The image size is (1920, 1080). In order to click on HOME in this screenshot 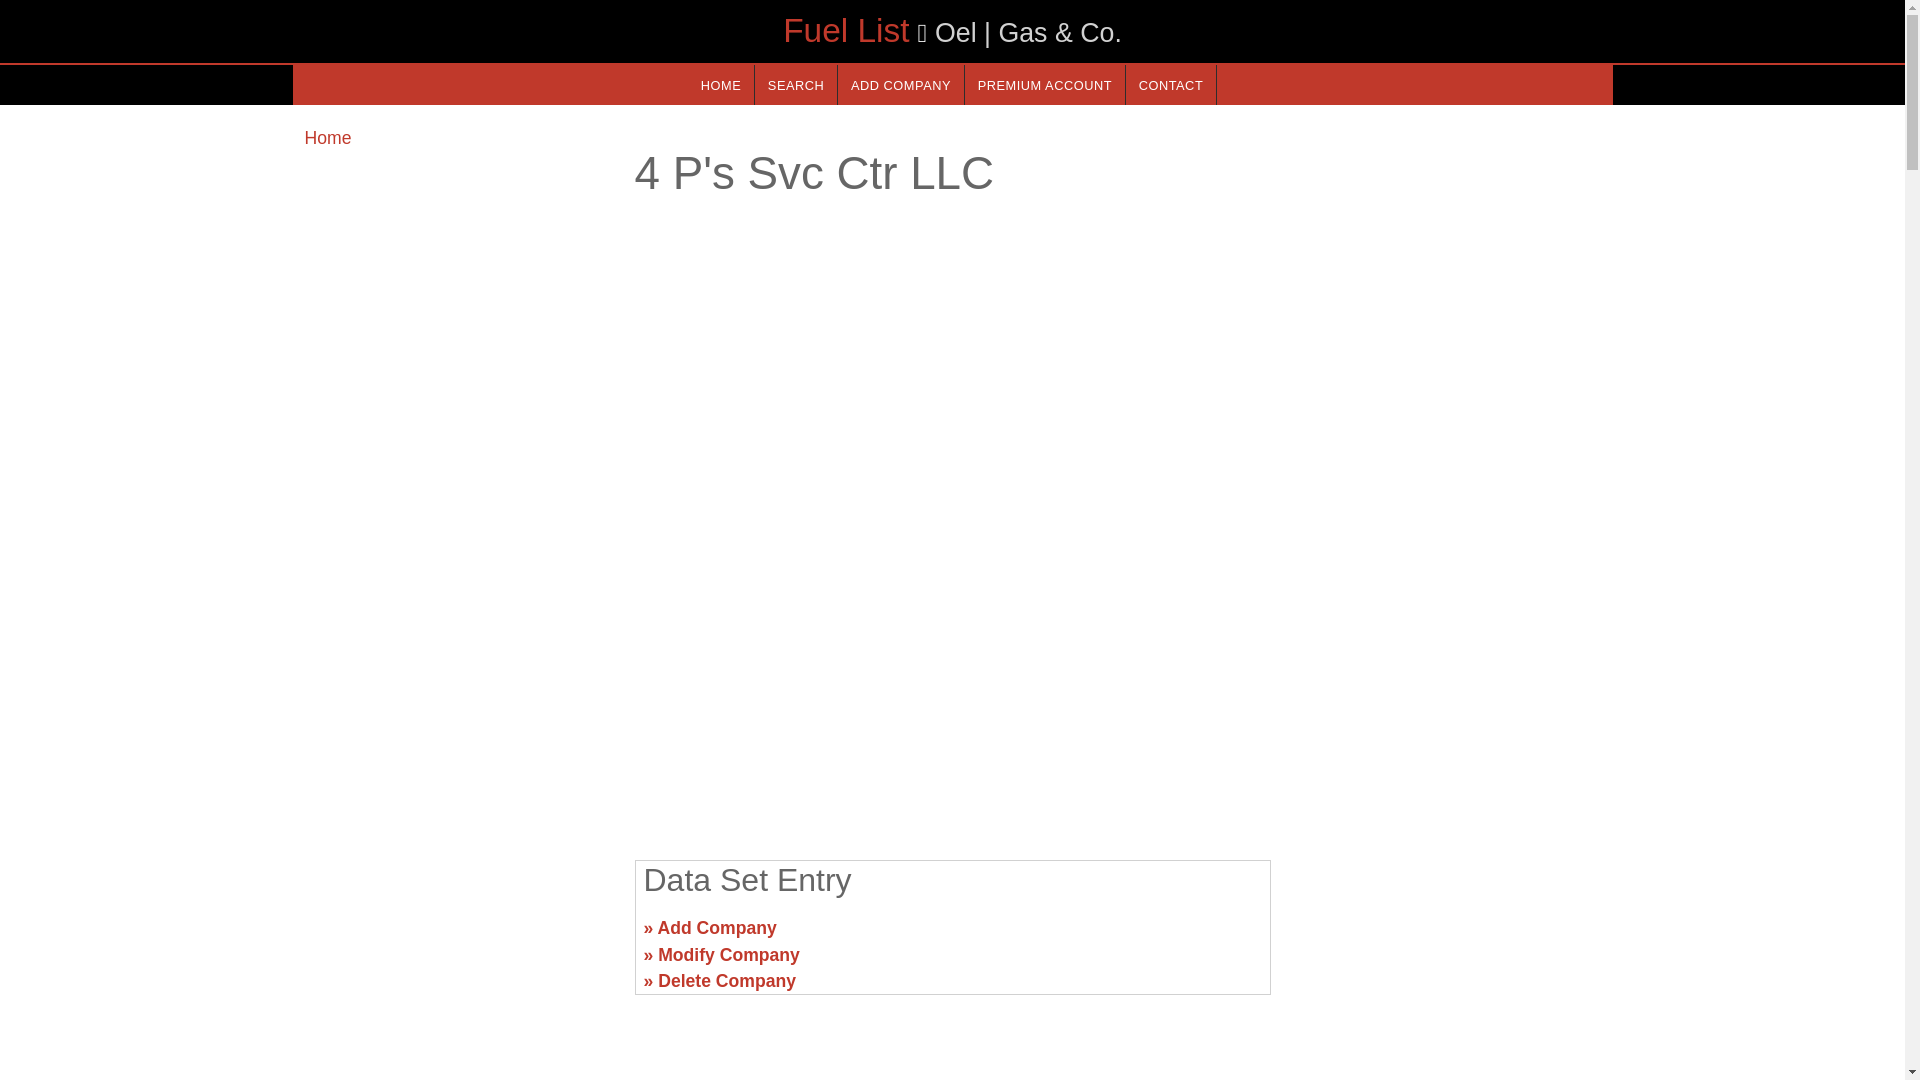, I will do `click(720, 84)`.